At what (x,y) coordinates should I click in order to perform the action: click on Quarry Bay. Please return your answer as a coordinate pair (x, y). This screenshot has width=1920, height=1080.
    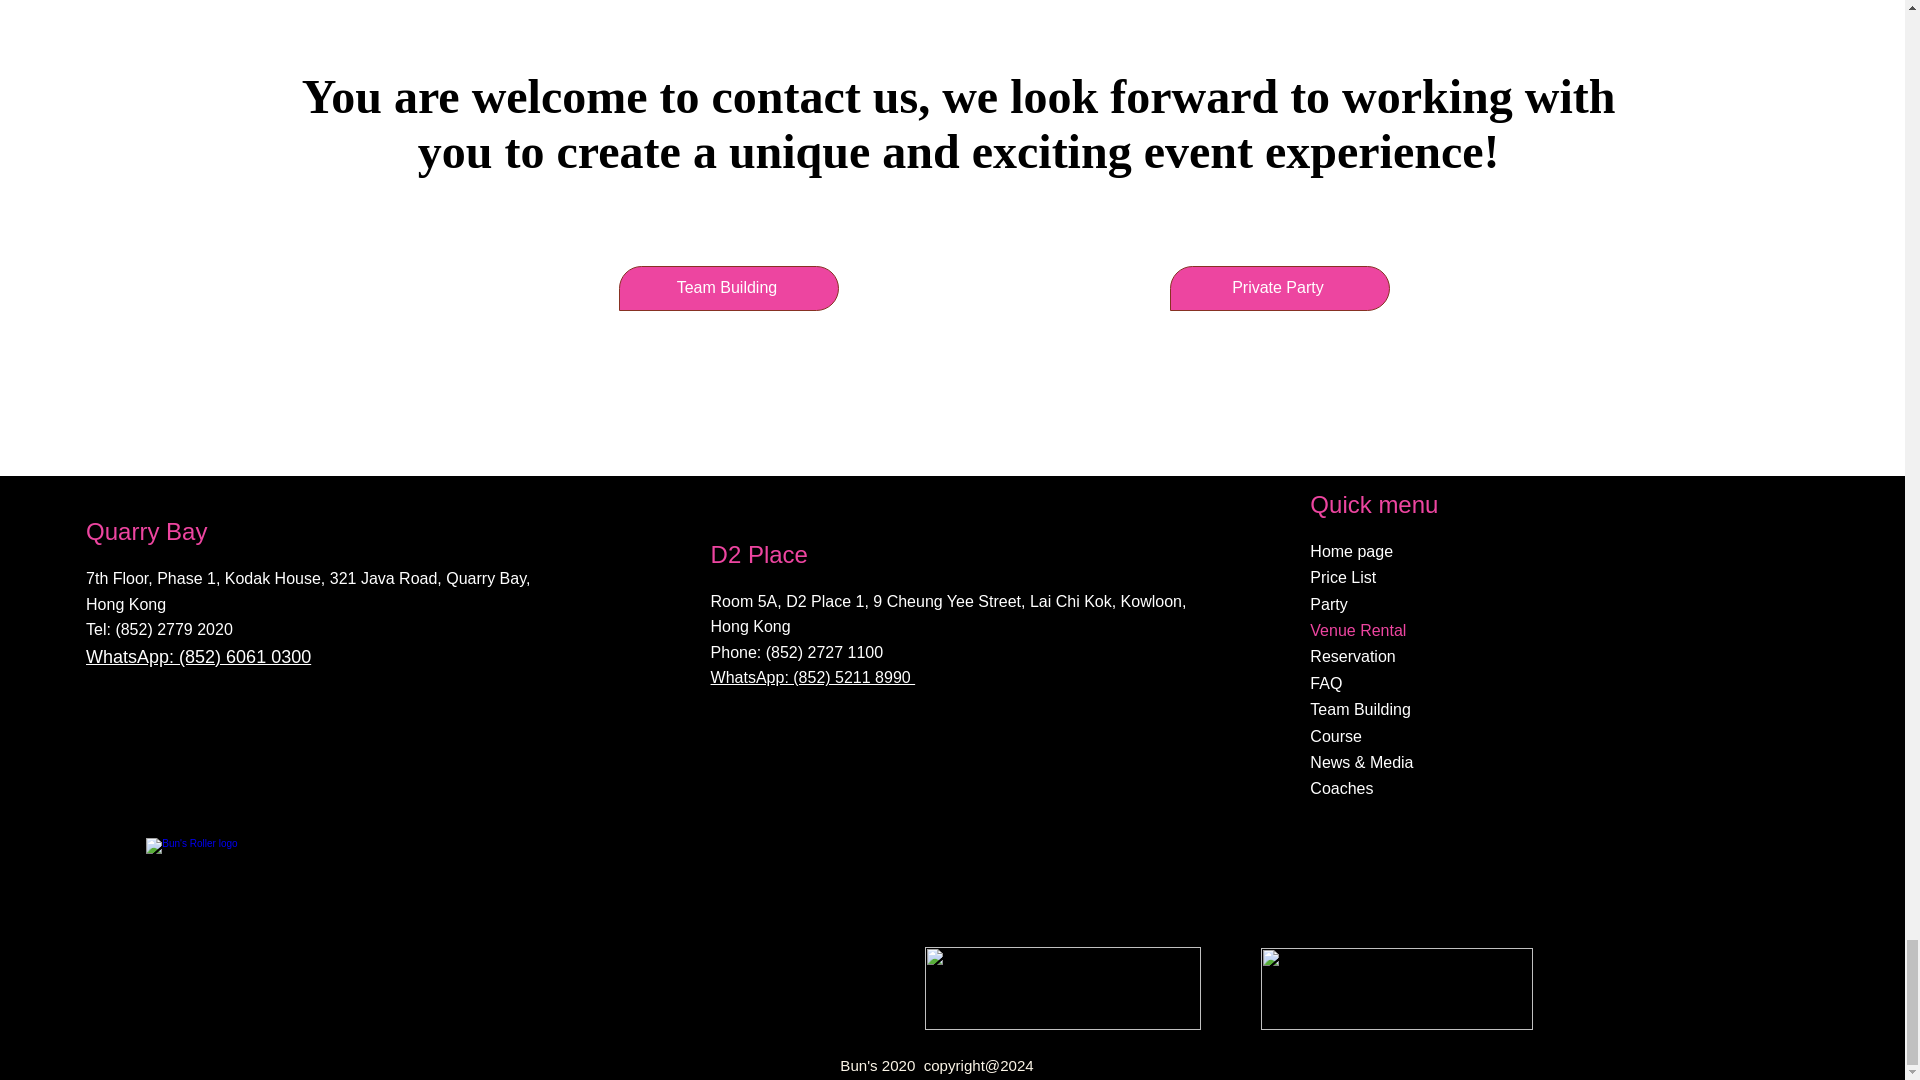
    Looking at the image, I should click on (146, 532).